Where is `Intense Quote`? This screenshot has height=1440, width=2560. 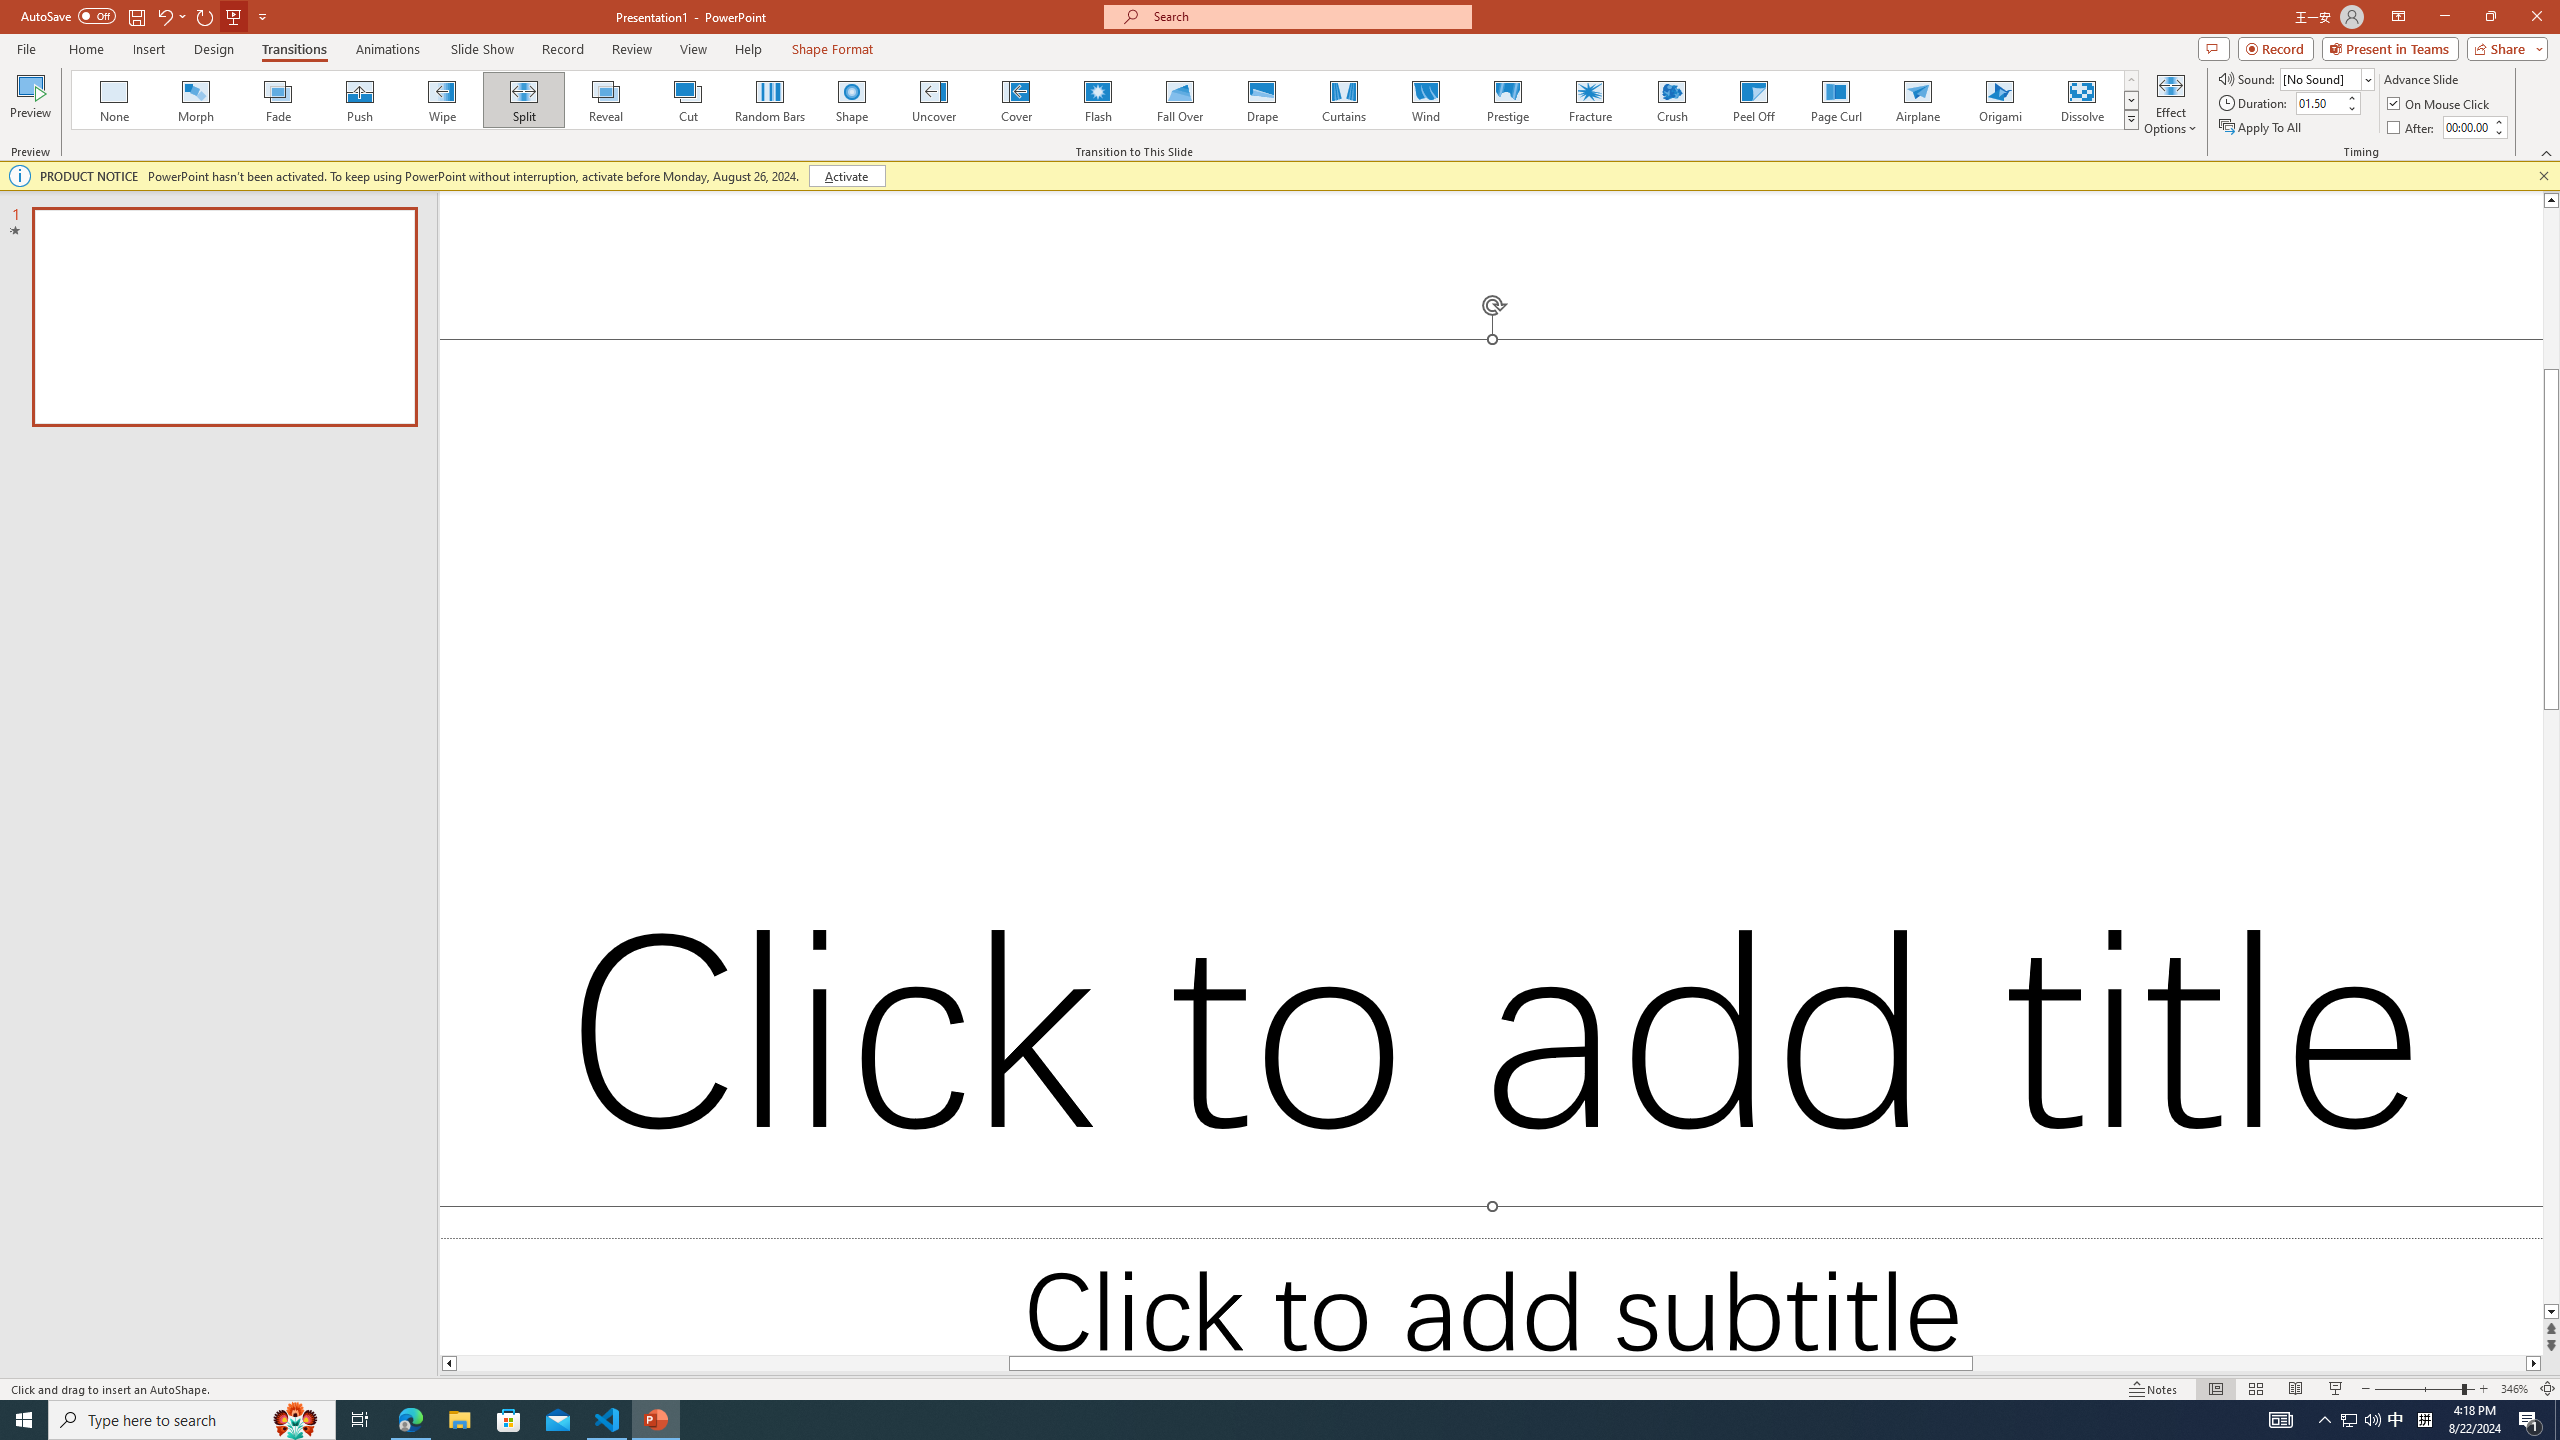 Intense Quote is located at coordinates (2408, 814).